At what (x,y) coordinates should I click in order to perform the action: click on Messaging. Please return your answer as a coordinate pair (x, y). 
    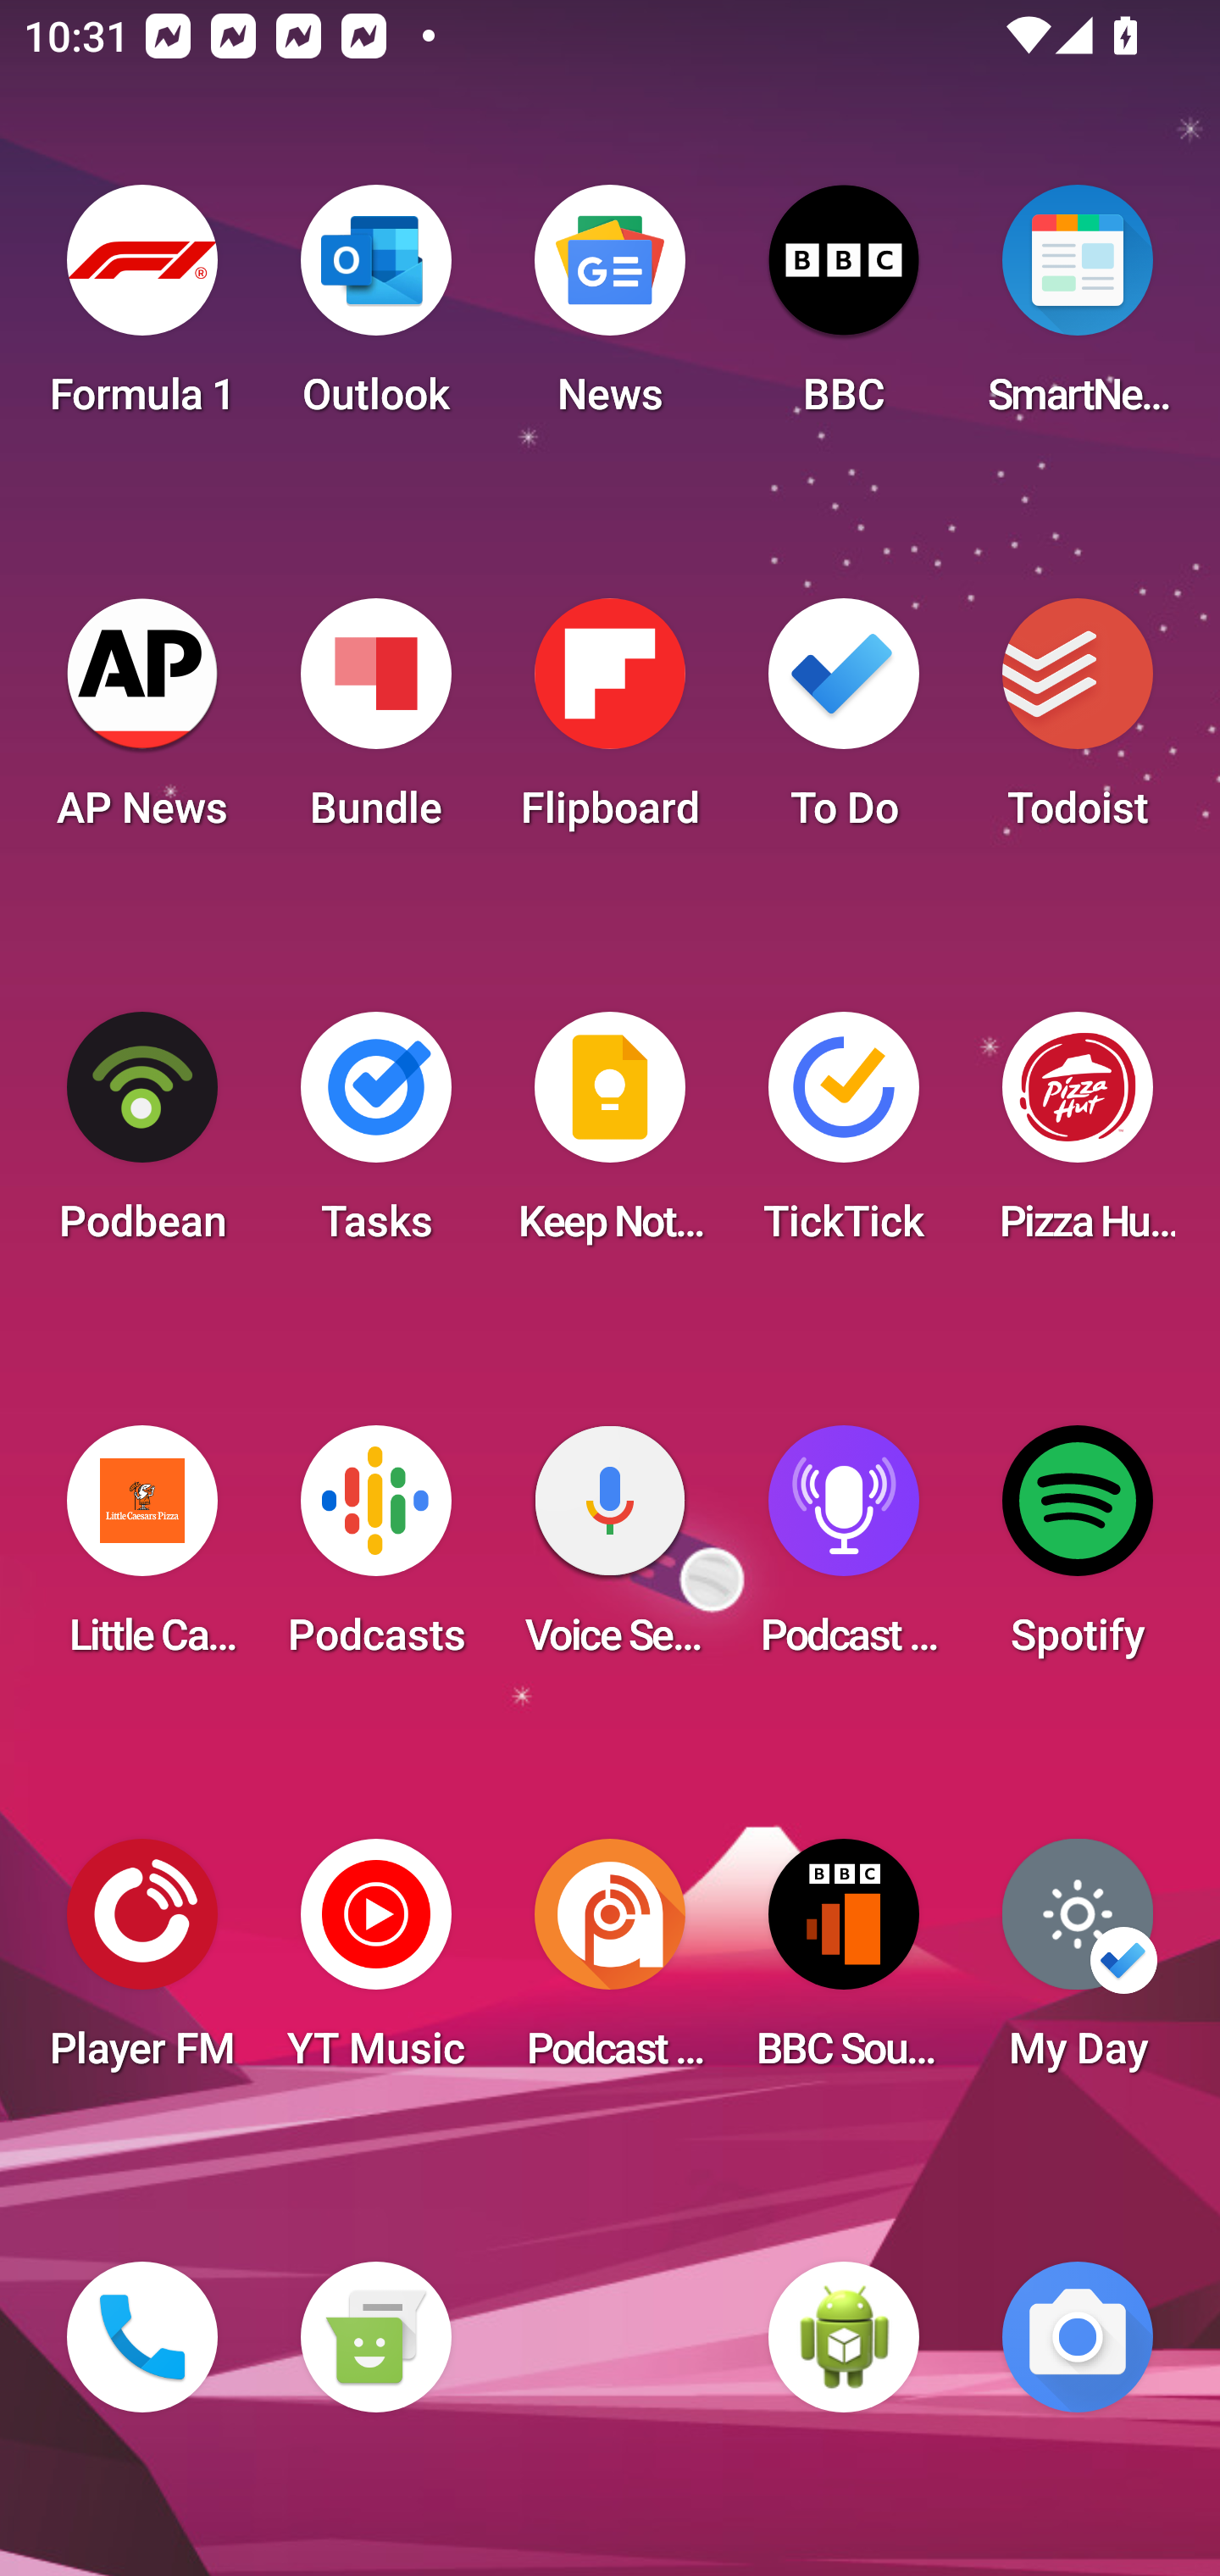
    Looking at the image, I should click on (375, 2337).